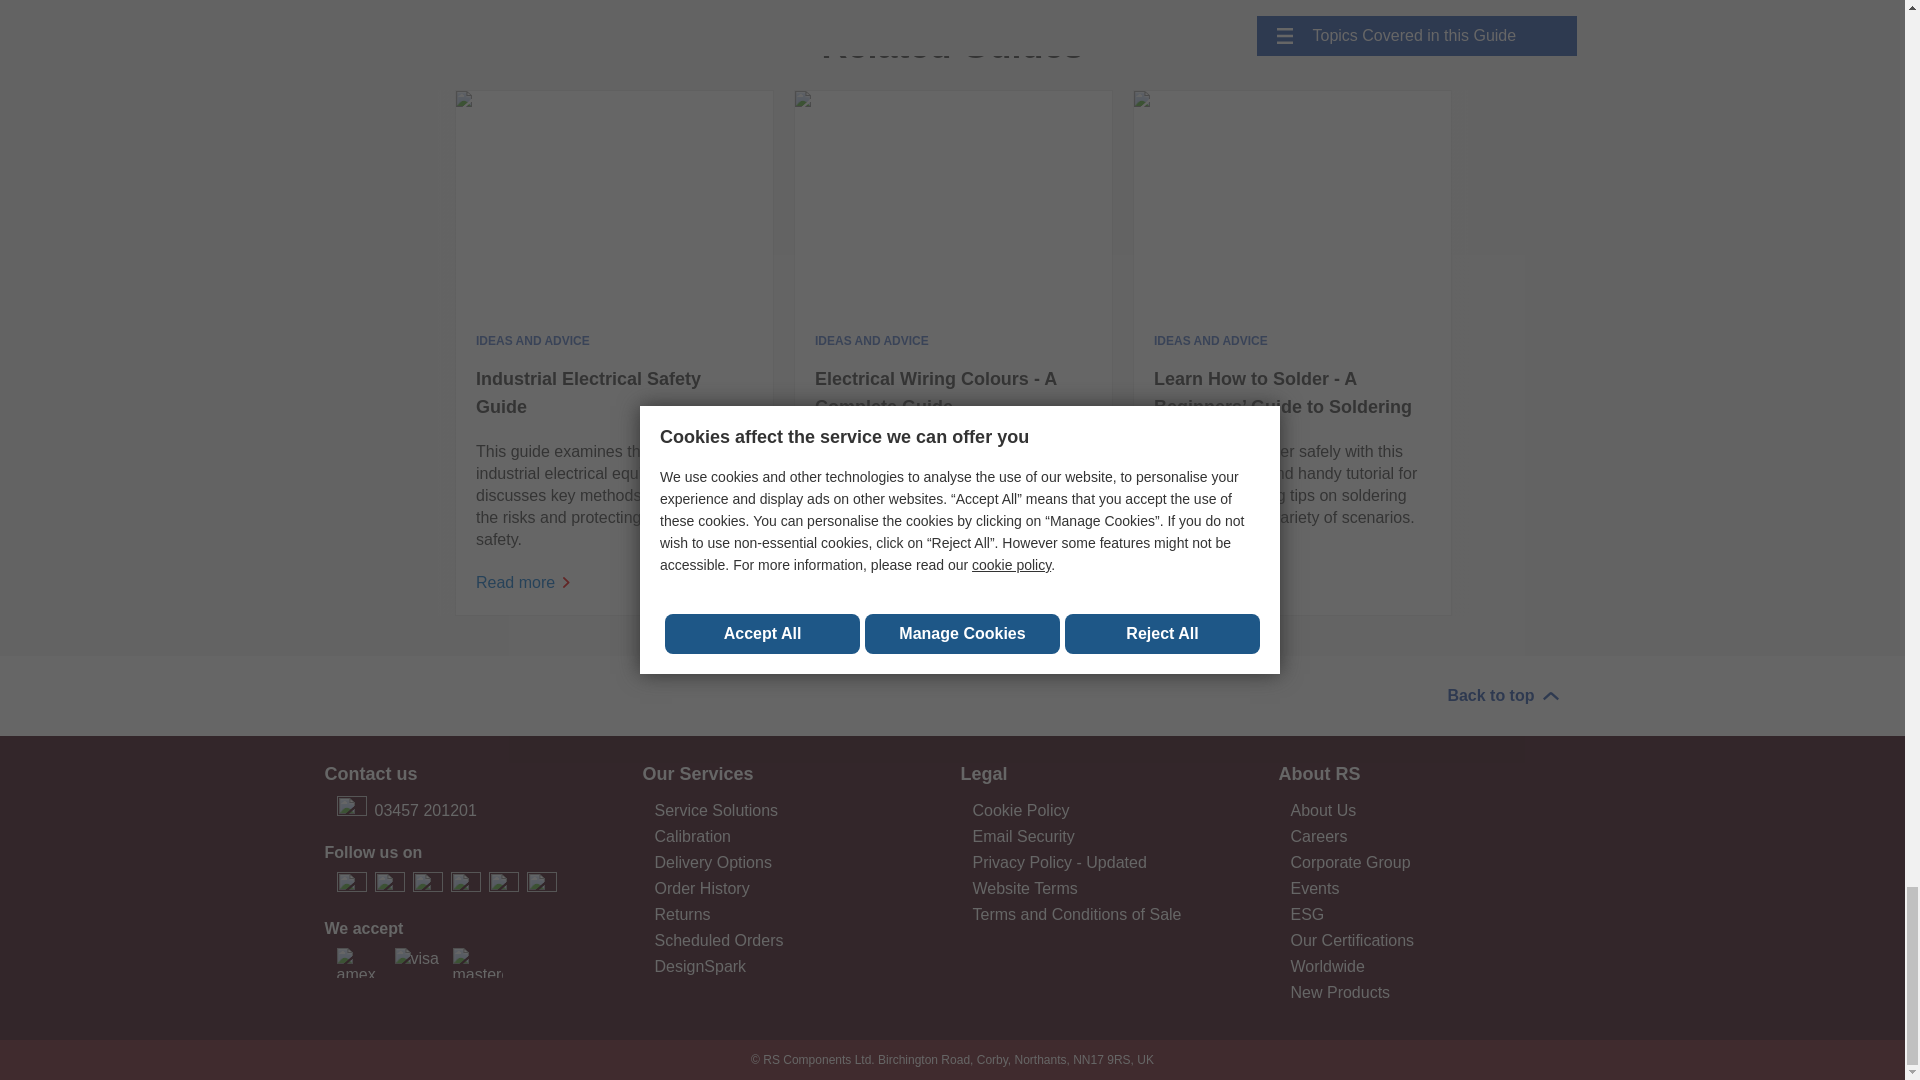  What do you see at coordinates (952, 393) in the screenshot?
I see `Electrical Wiring Colours - A Complete Guide` at bounding box center [952, 393].